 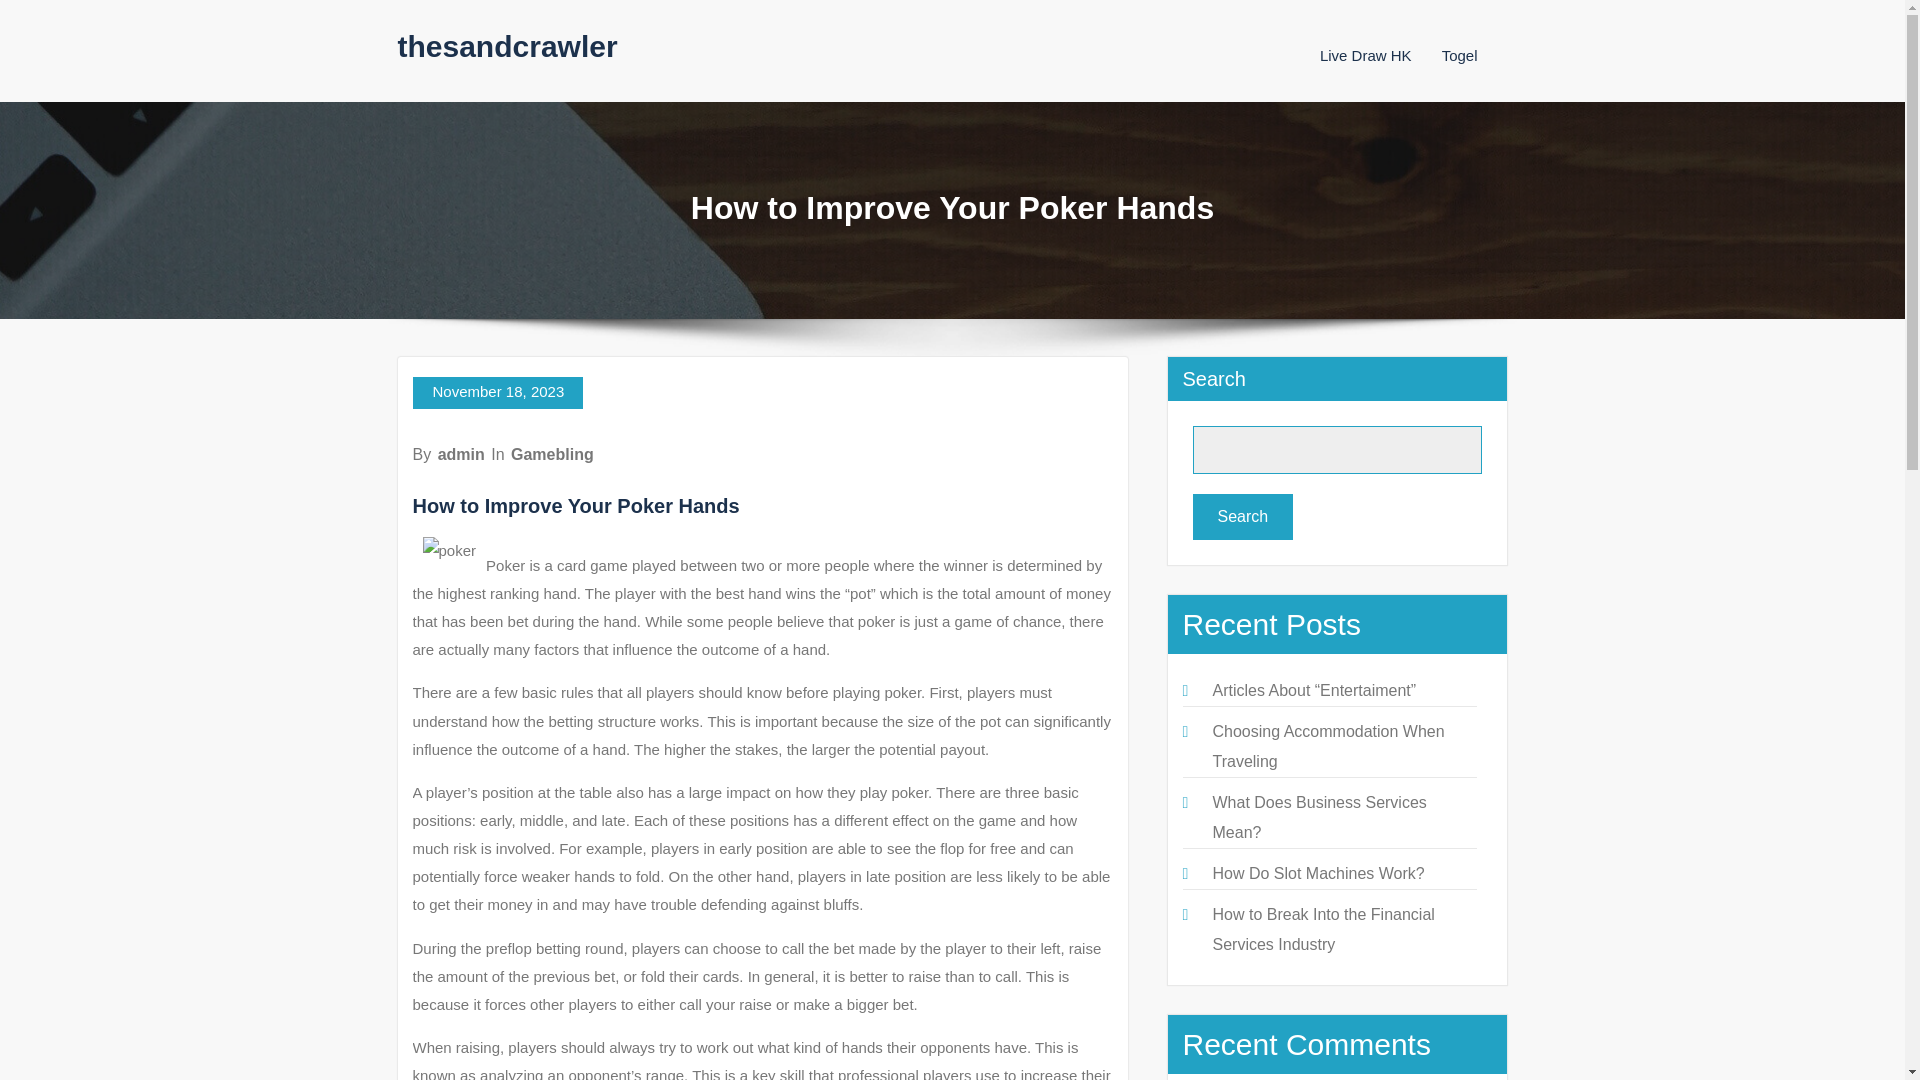 I want to click on How to Break Into the Financial Services Industry, so click(x=1322, y=929).